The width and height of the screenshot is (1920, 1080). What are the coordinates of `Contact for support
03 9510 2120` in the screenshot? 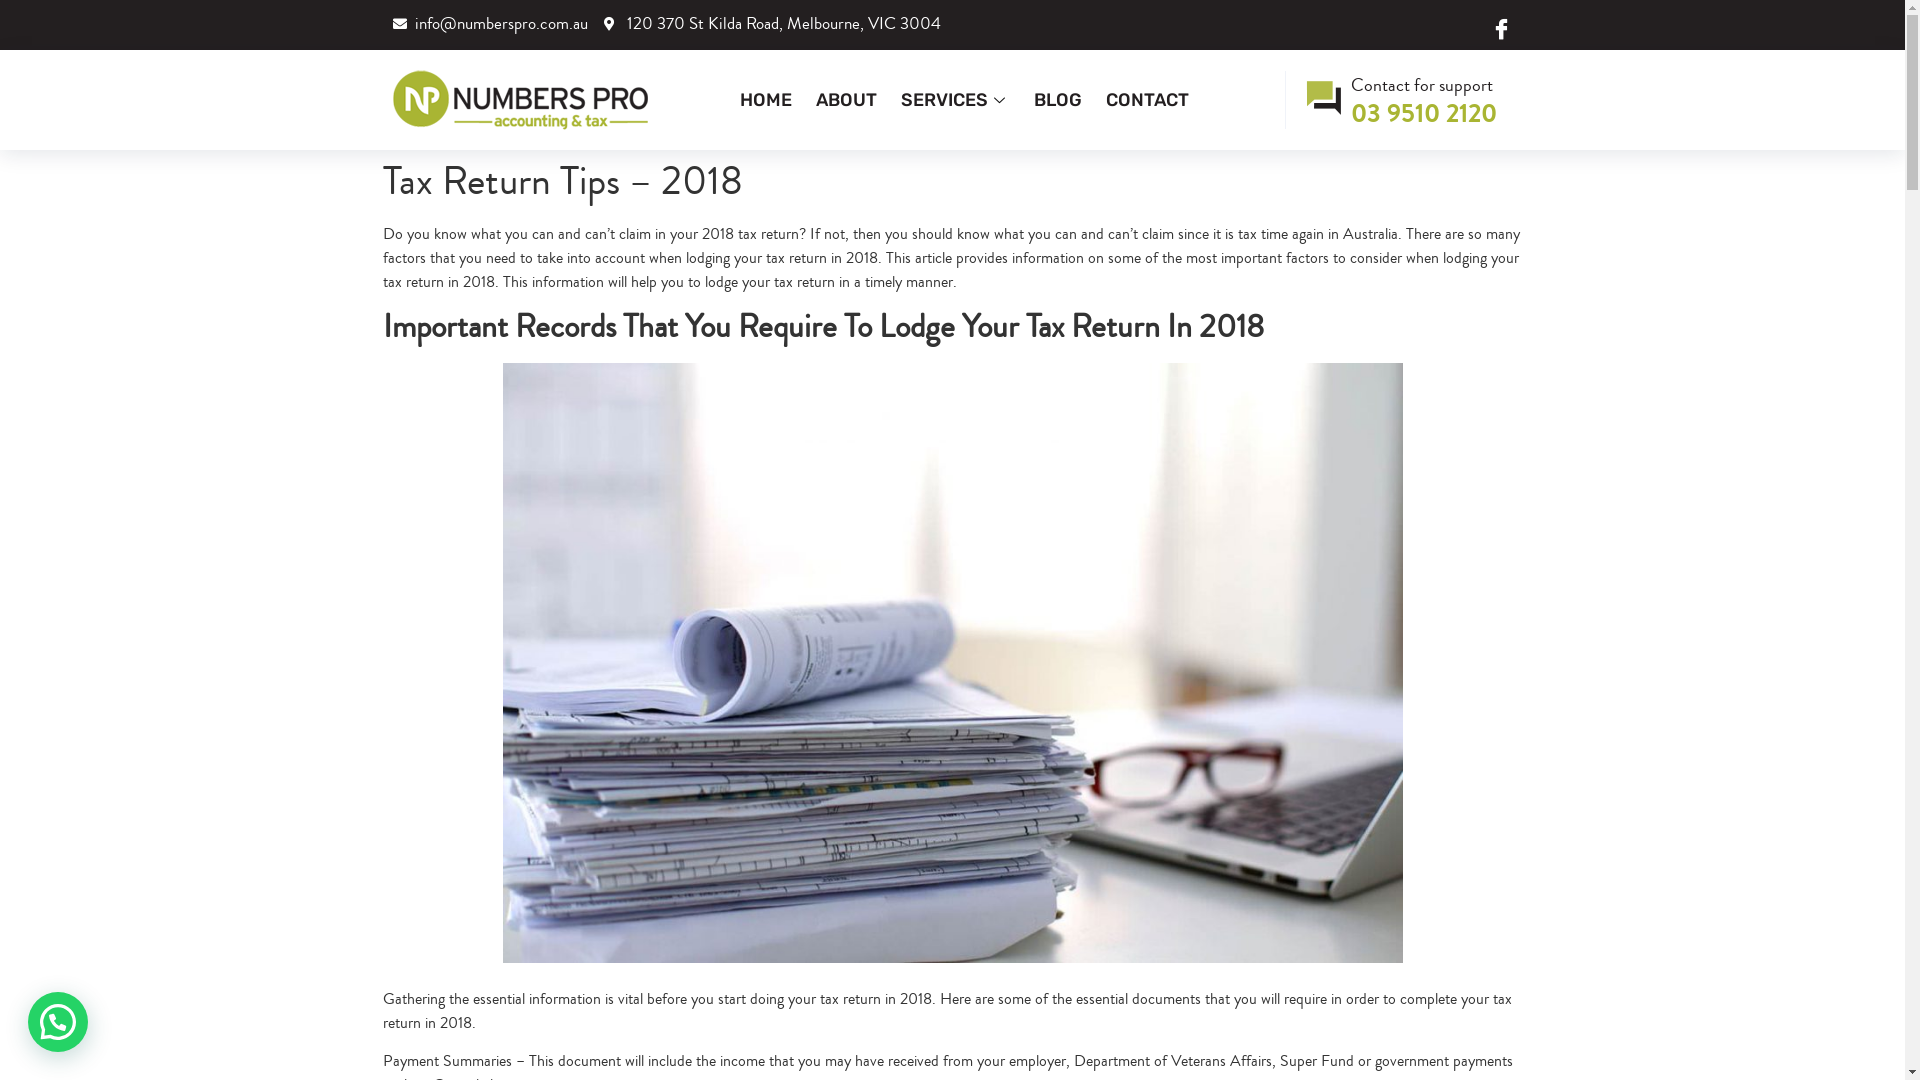 It's located at (1405, 100).